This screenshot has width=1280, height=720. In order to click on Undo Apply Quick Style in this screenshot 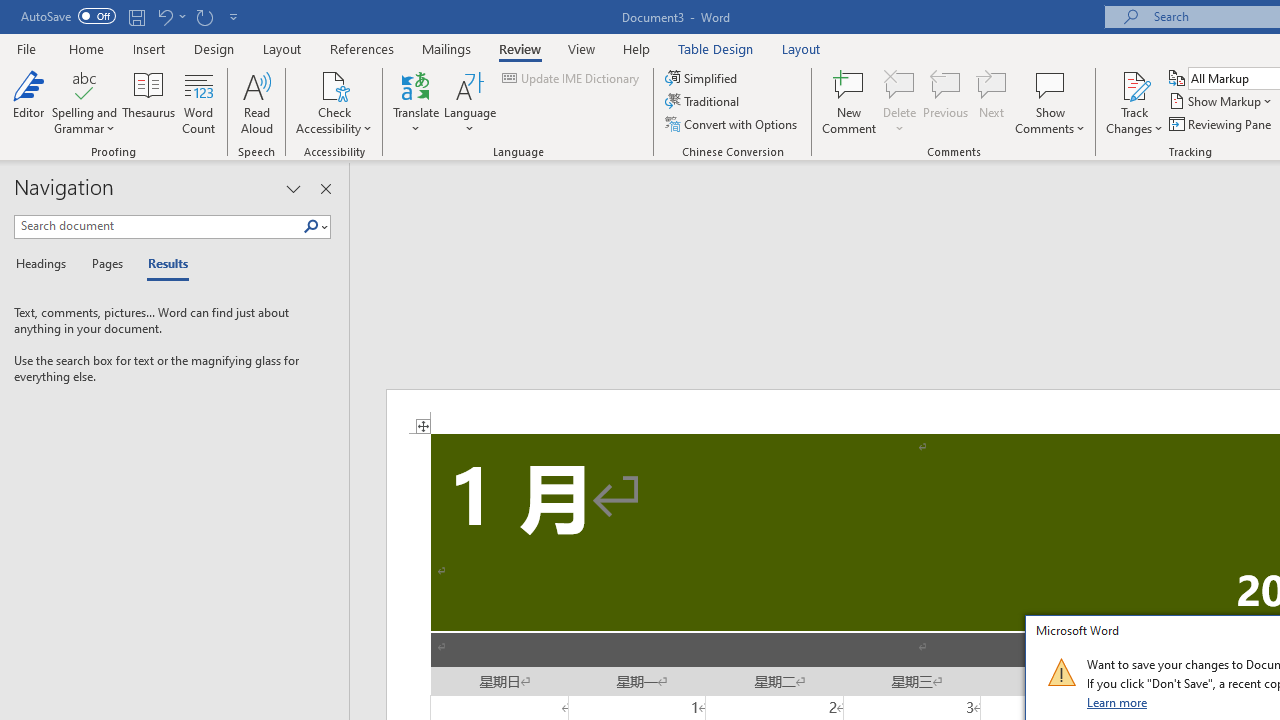, I will do `click(170, 16)`.